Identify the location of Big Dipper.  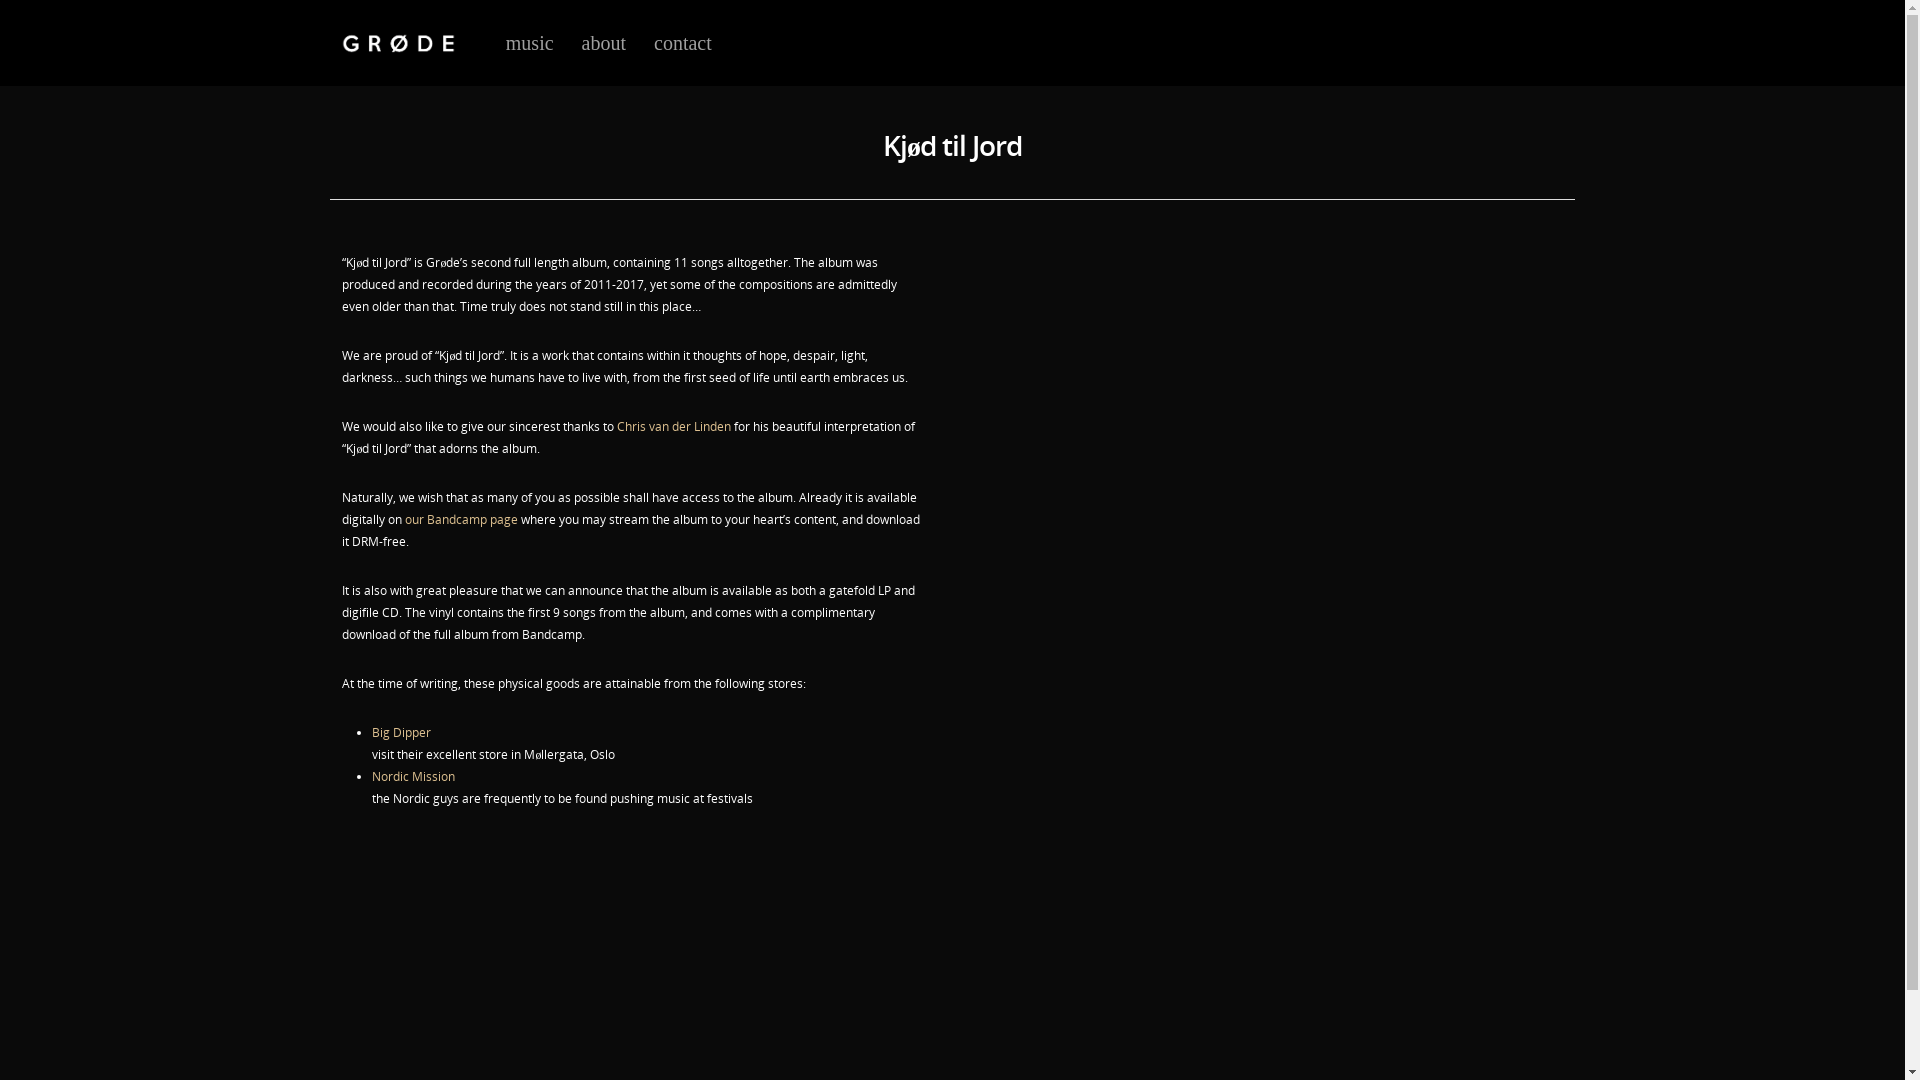
(402, 732).